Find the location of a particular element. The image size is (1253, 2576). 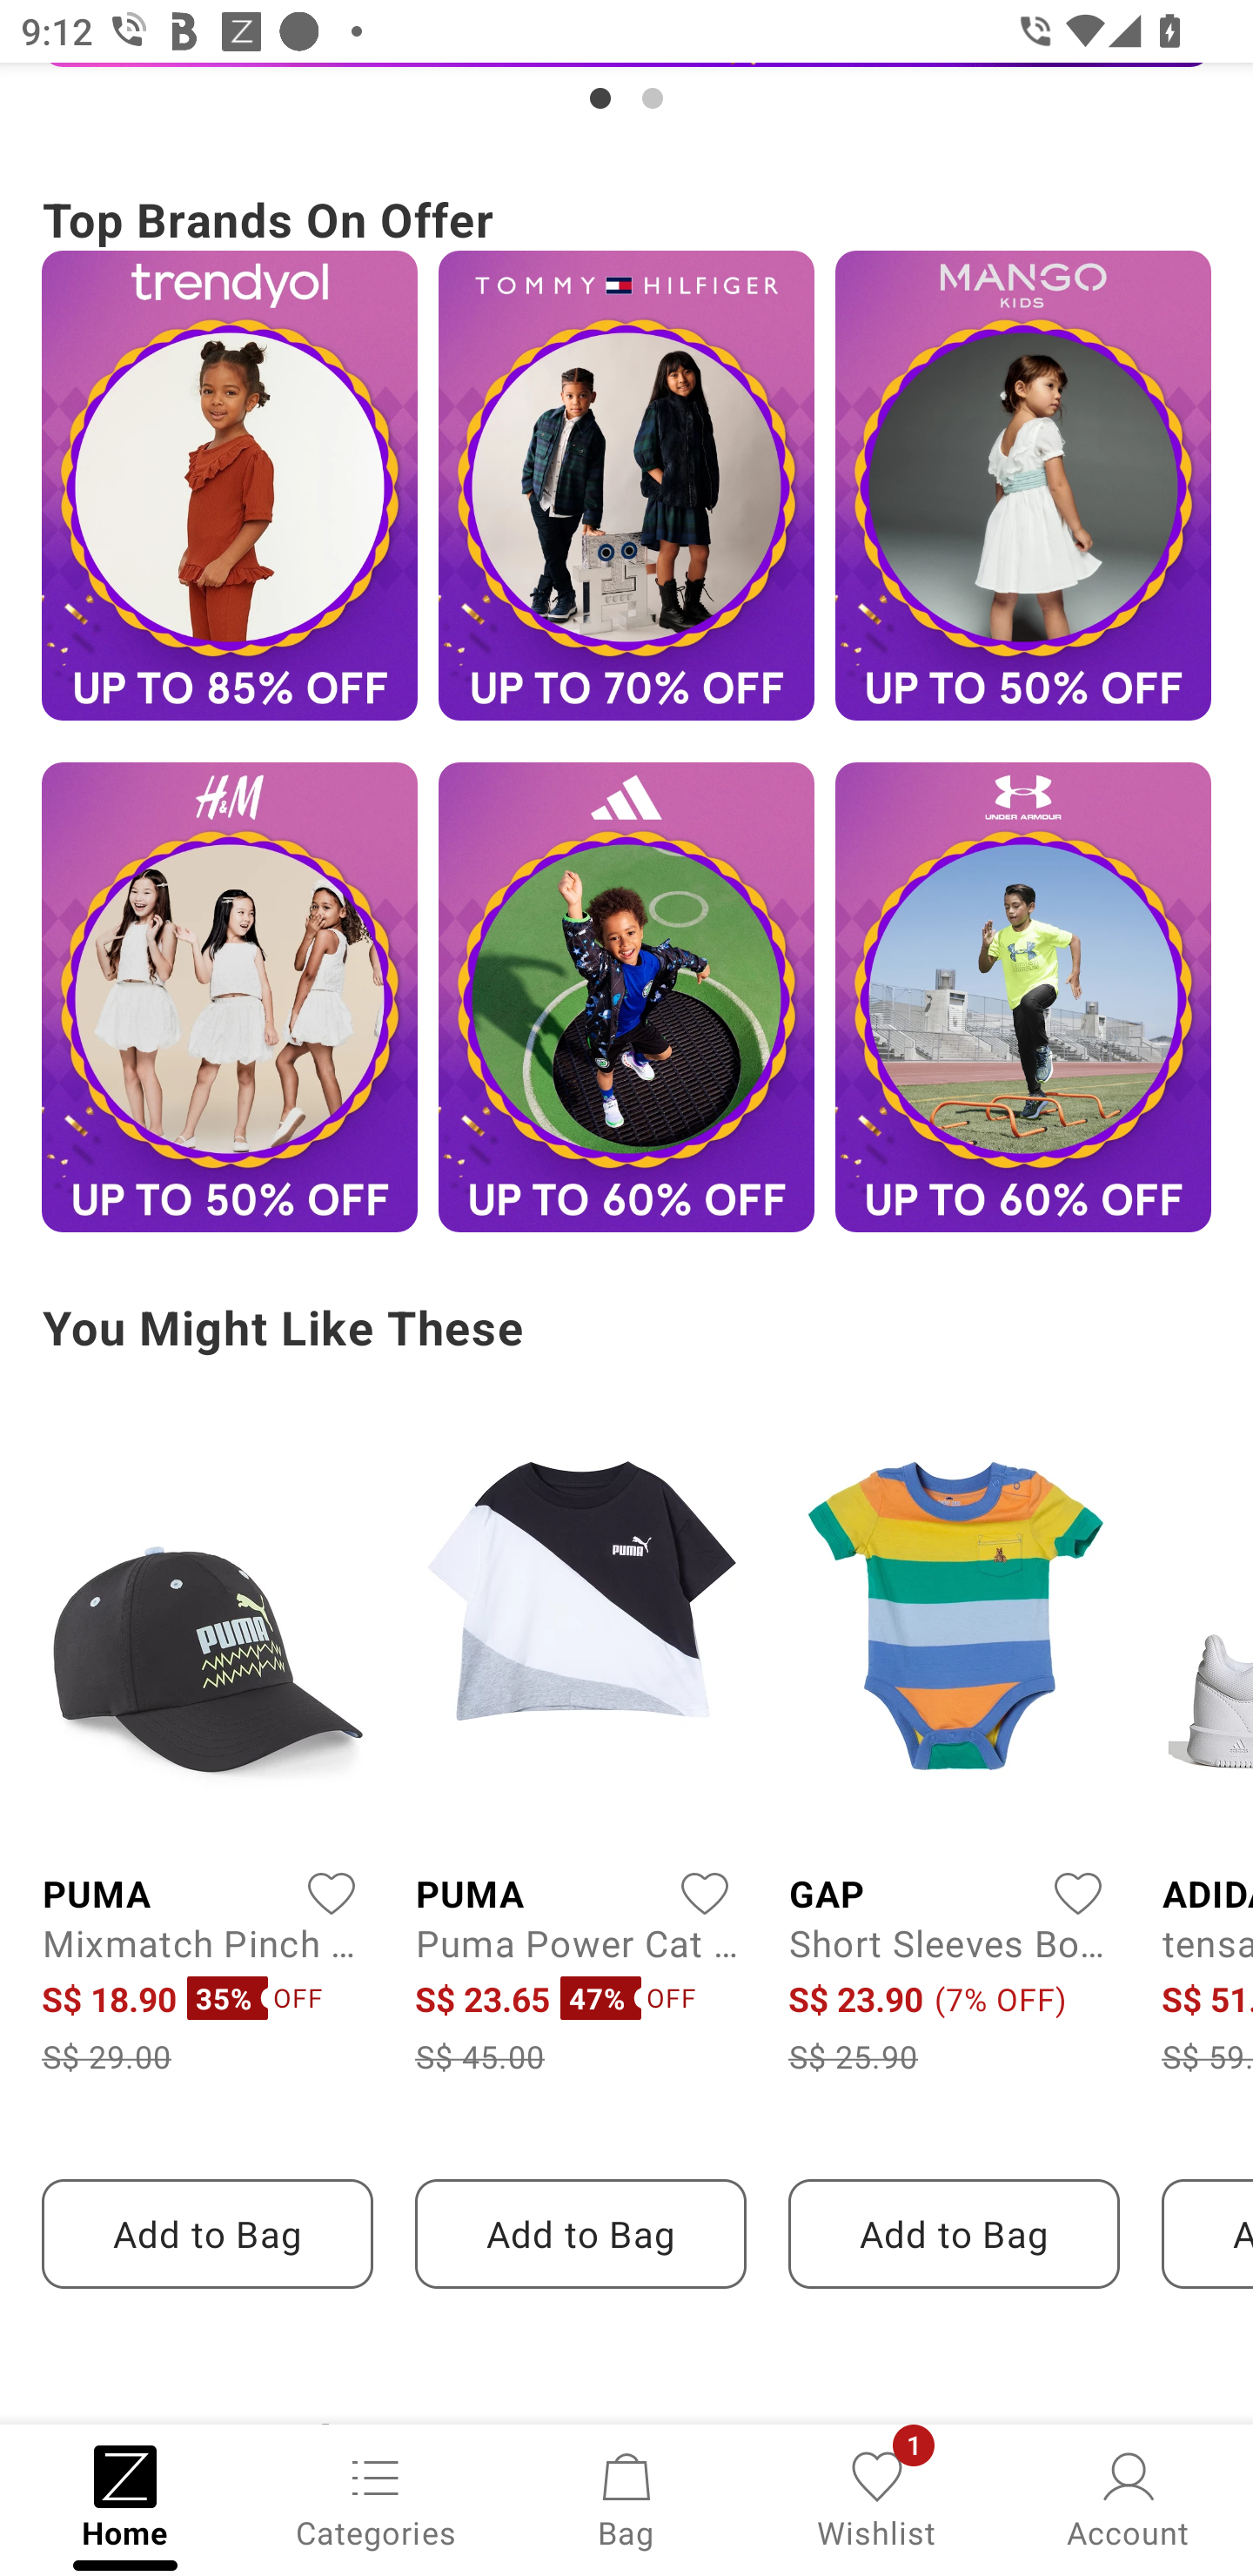

Add to Bag is located at coordinates (207, 2235).